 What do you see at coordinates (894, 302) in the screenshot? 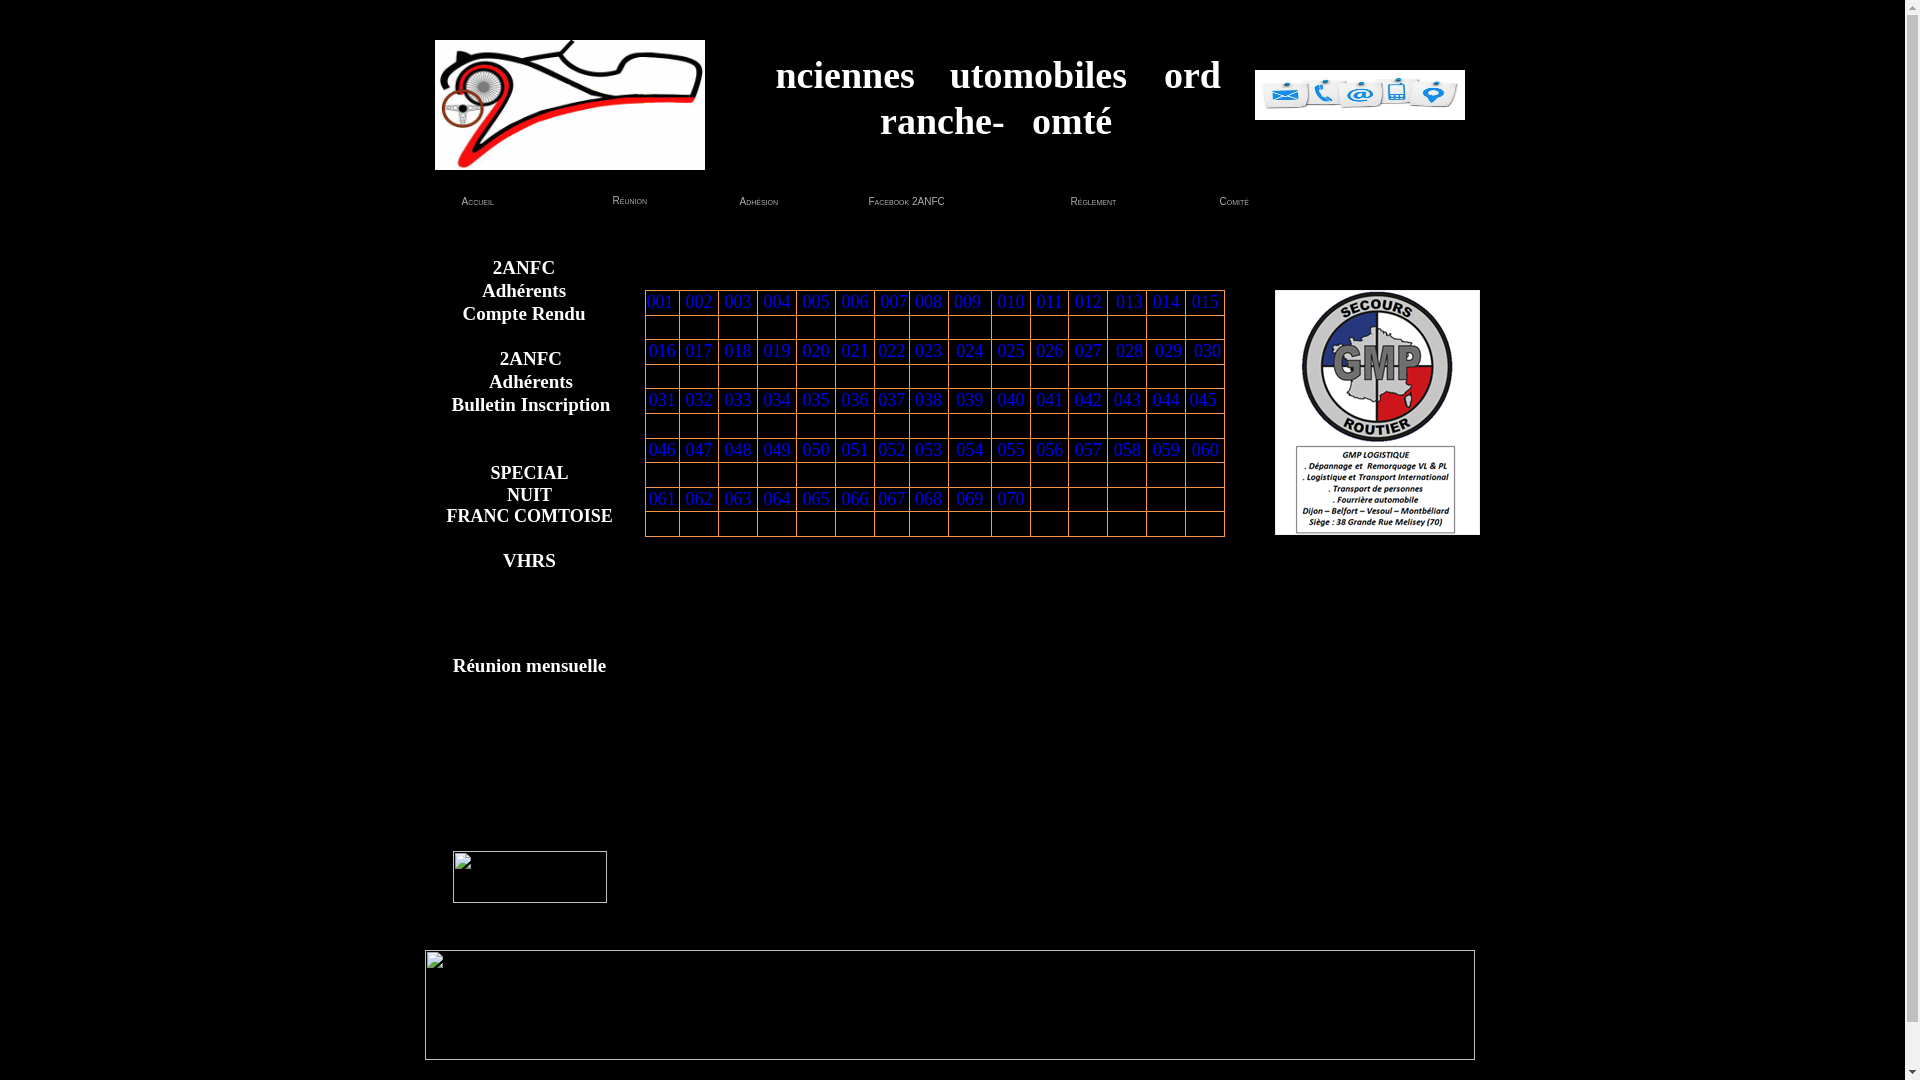
I see `007` at bounding box center [894, 302].